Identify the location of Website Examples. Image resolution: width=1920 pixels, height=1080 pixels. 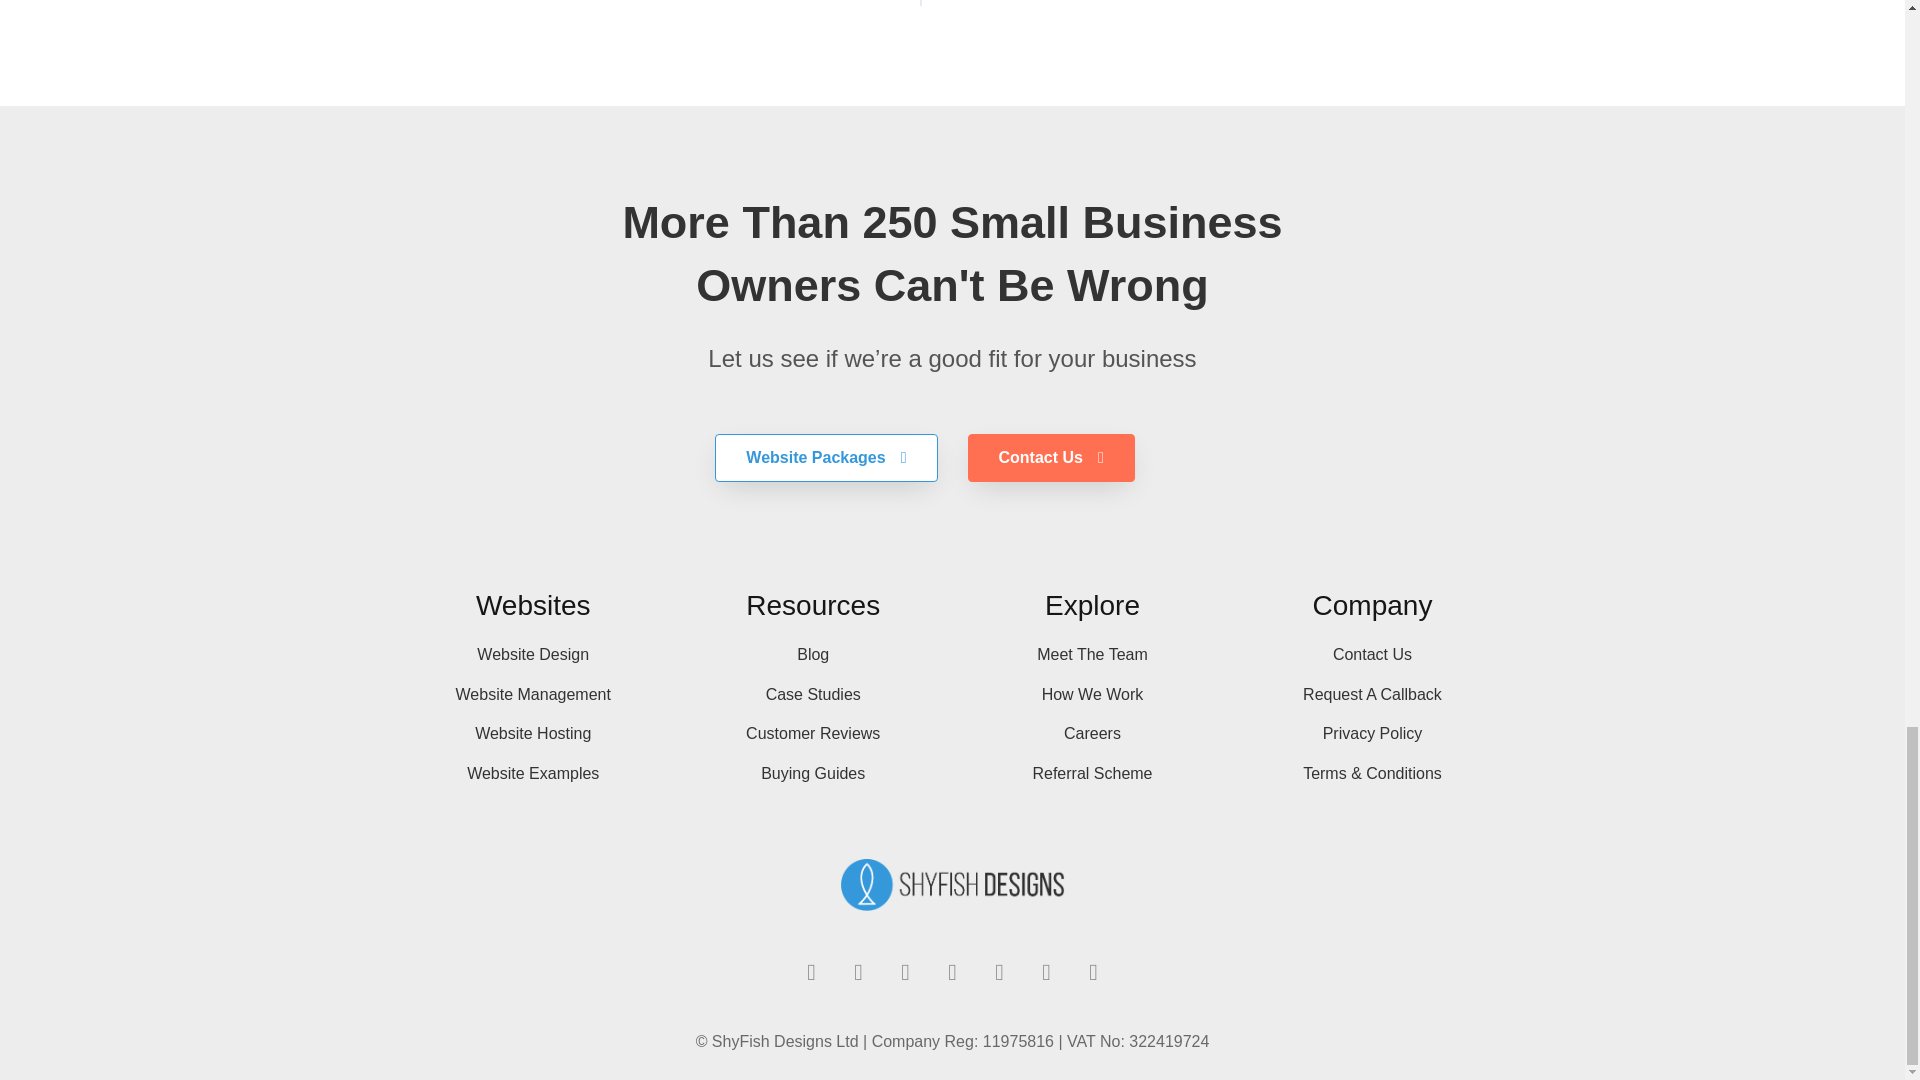
(532, 774).